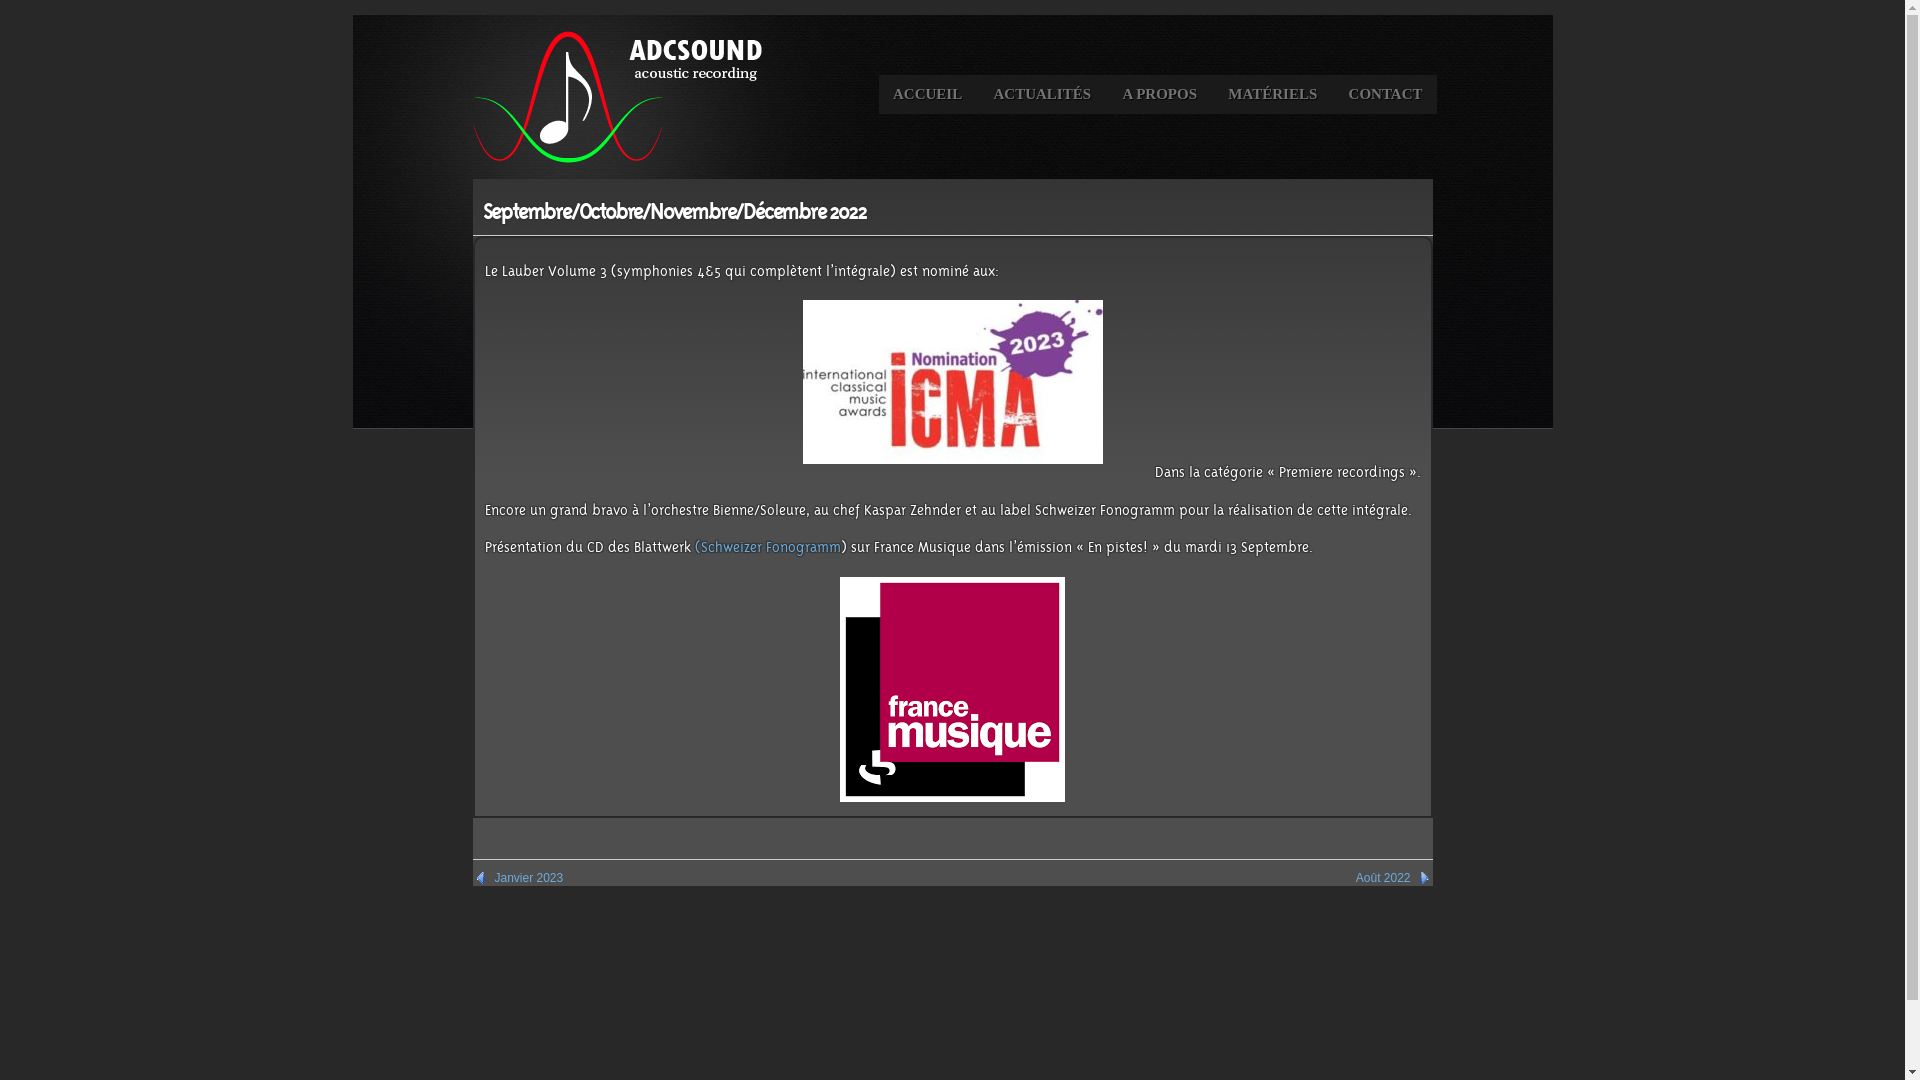 This screenshot has width=1920, height=1080. Describe the element at coordinates (518, 878) in the screenshot. I see `Janvier 2023` at that location.